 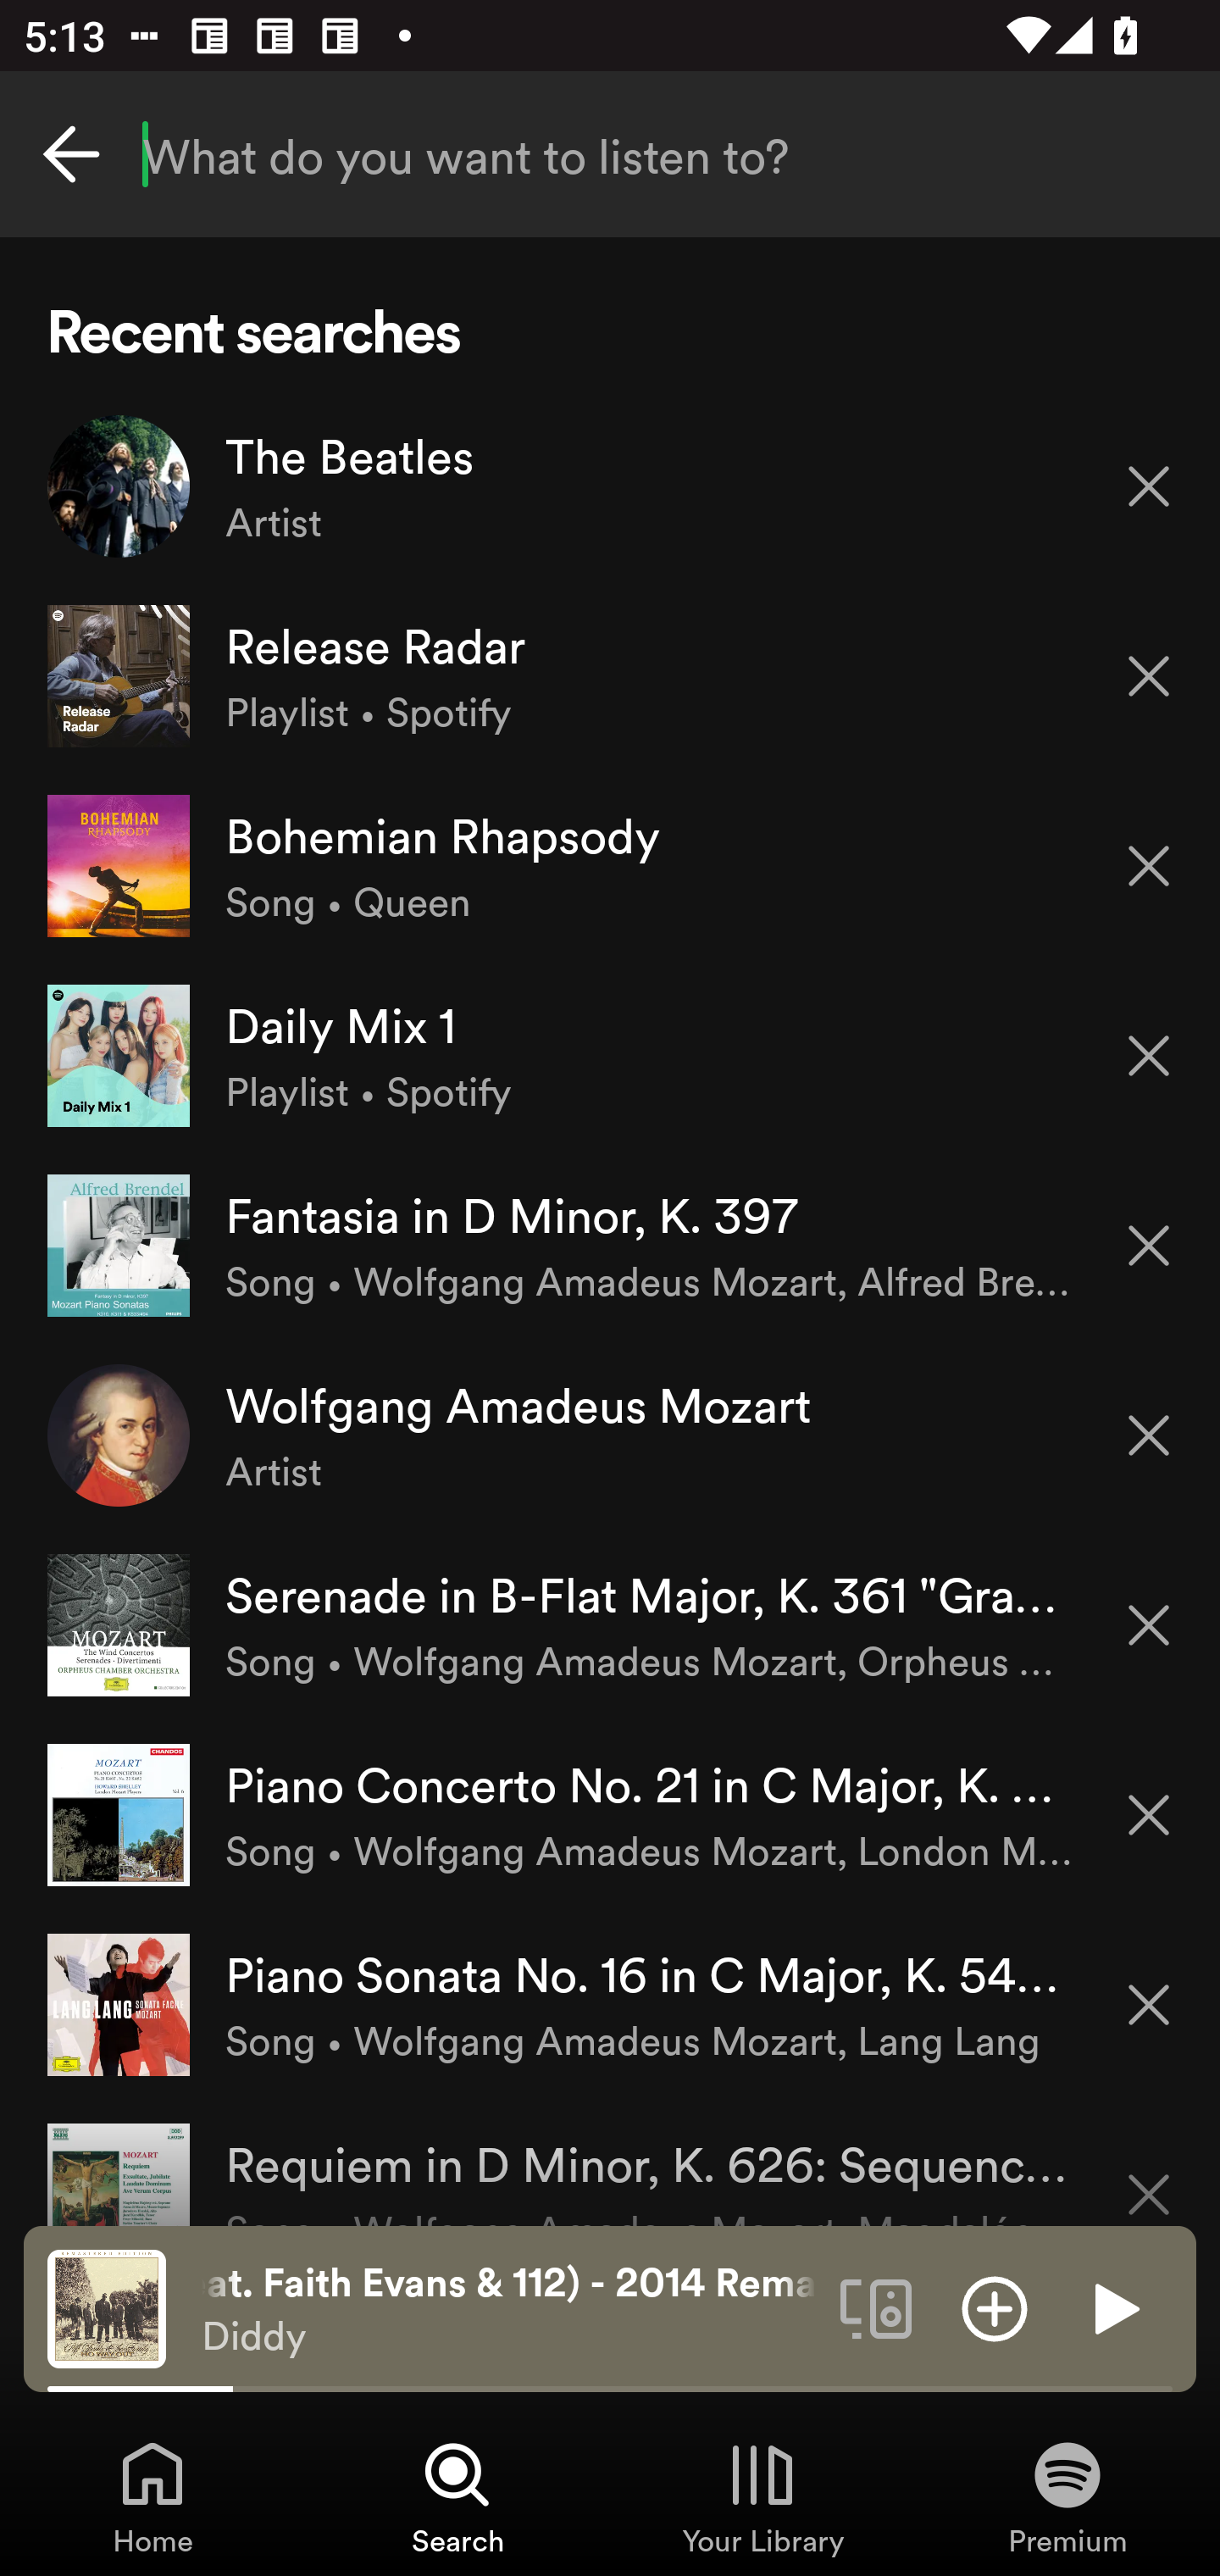 I want to click on Remove, so click(x=1149, y=2173).